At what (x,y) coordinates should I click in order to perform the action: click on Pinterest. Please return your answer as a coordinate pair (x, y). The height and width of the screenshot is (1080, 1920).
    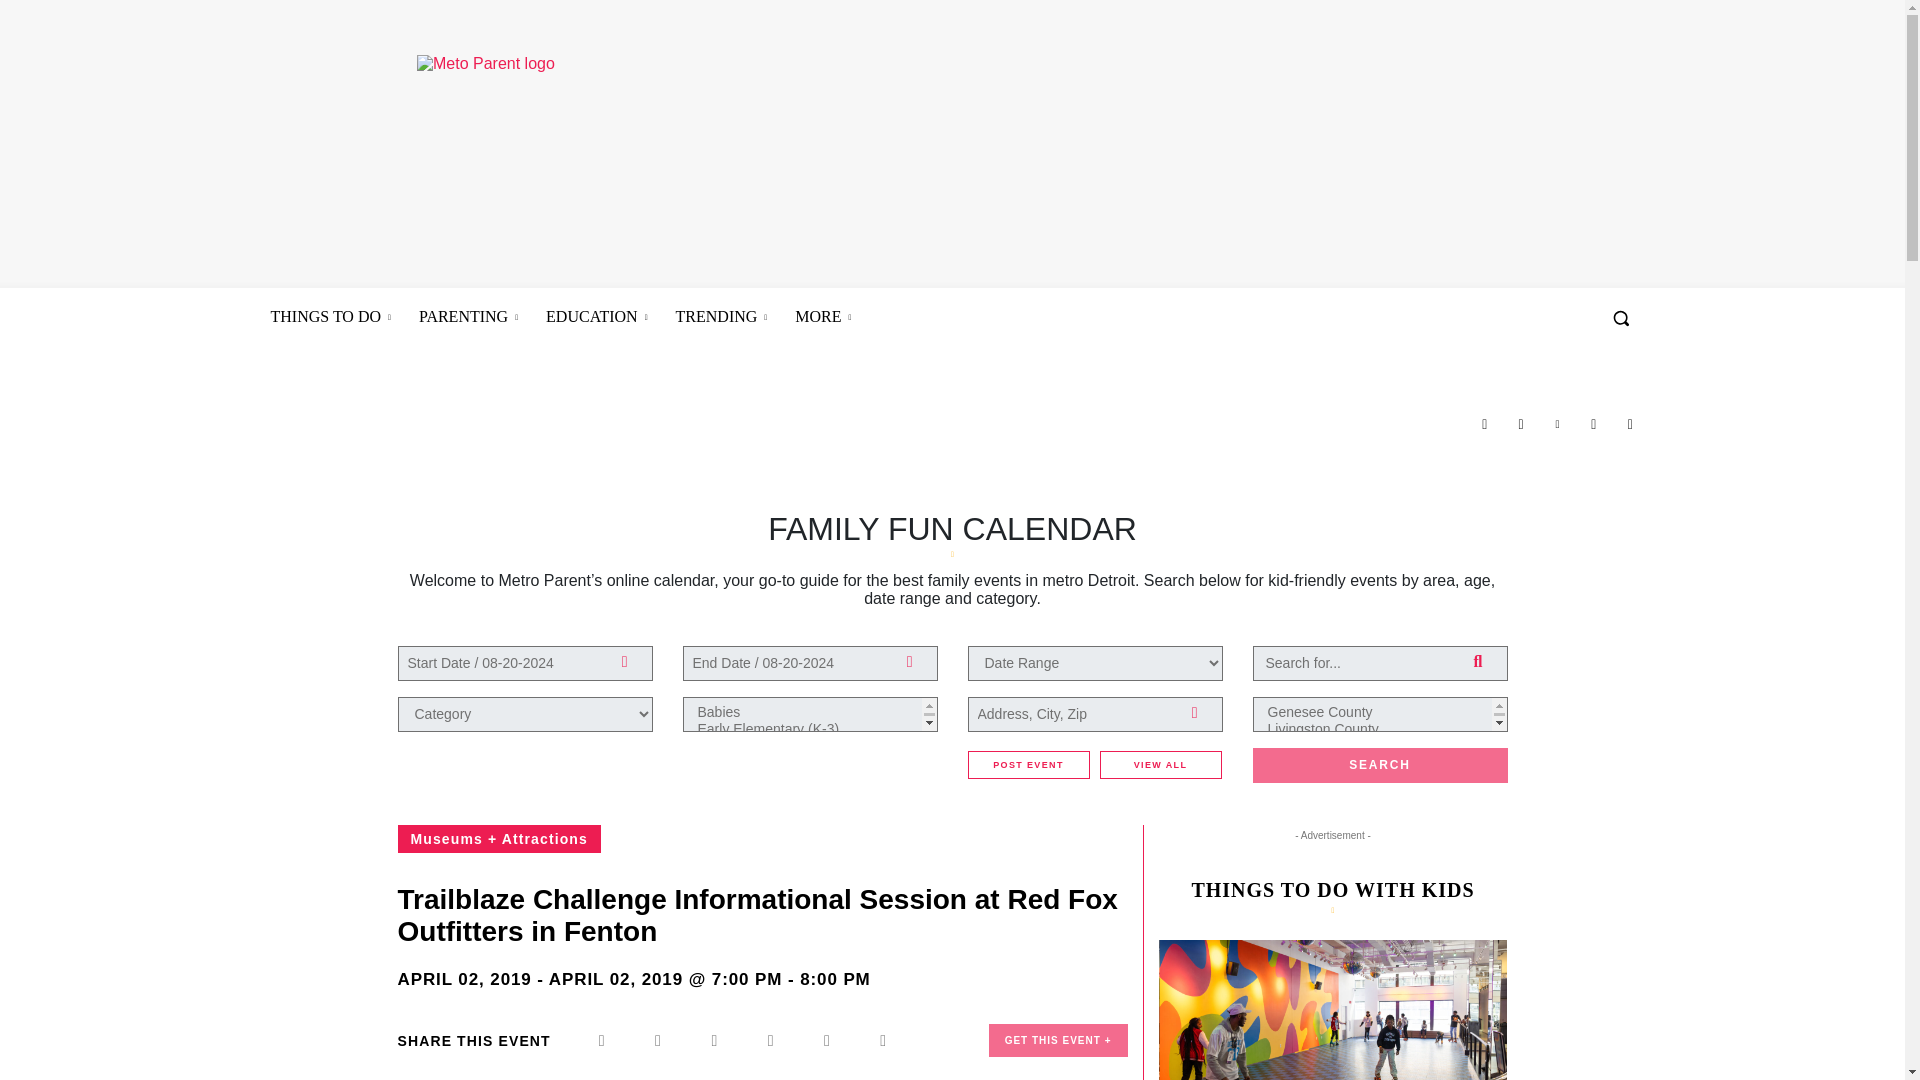
    Looking at the image, I should click on (1556, 424).